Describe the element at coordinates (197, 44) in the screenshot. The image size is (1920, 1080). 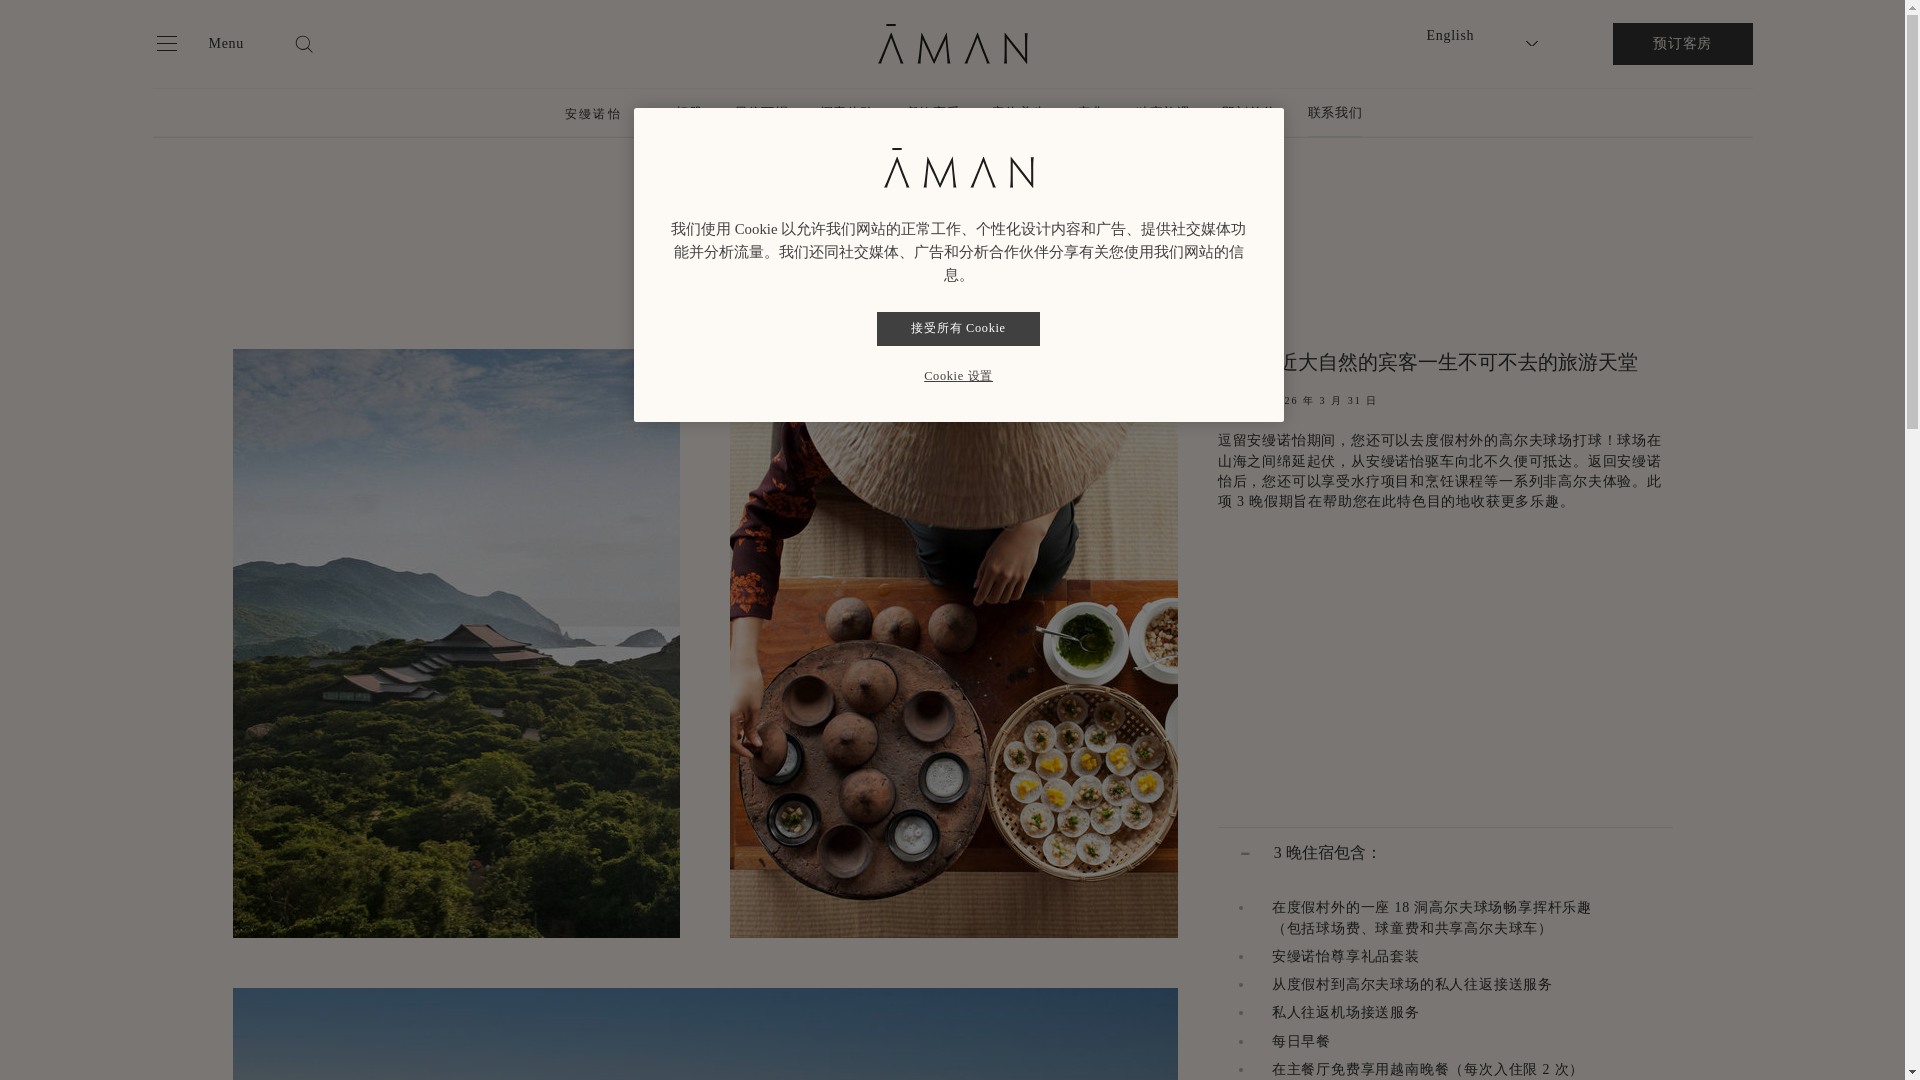
I see `Menu` at that location.